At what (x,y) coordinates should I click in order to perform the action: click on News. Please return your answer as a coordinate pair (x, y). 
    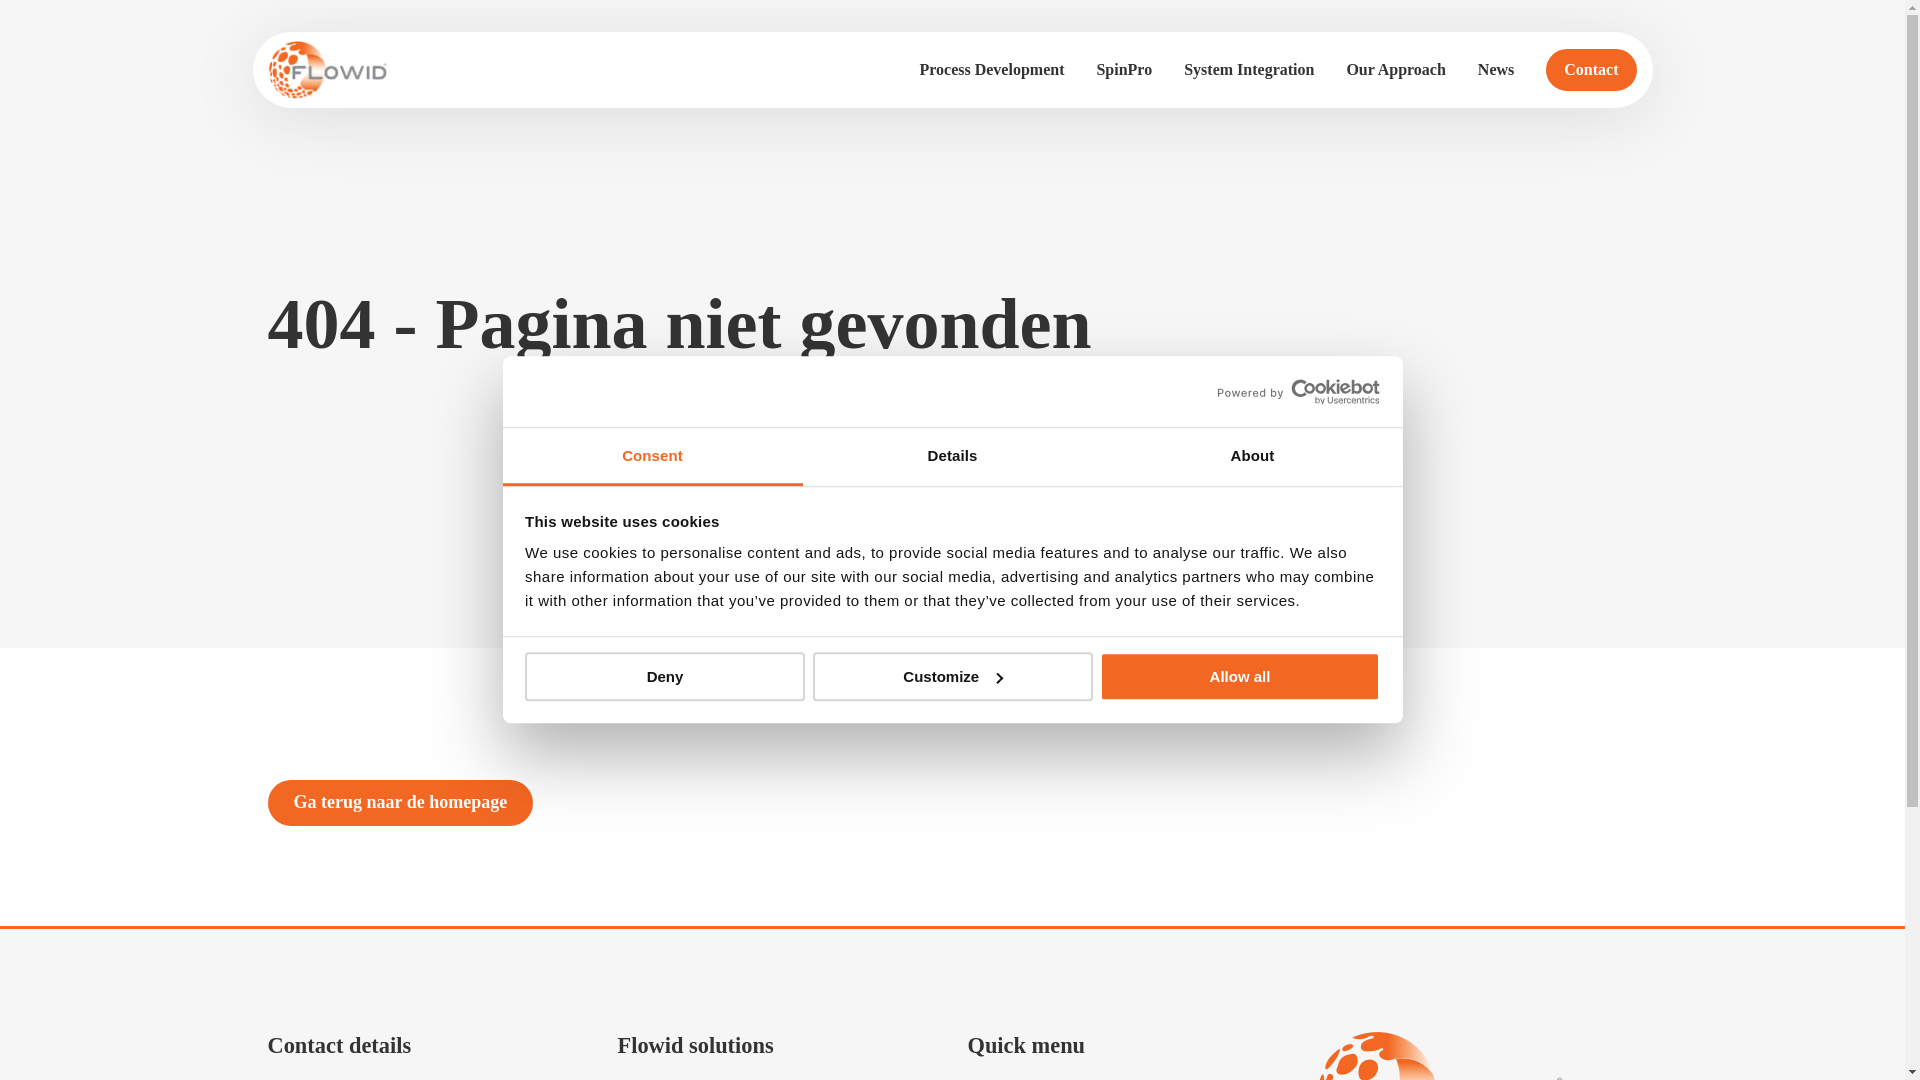
    Looking at the image, I should click on (1496, 70).